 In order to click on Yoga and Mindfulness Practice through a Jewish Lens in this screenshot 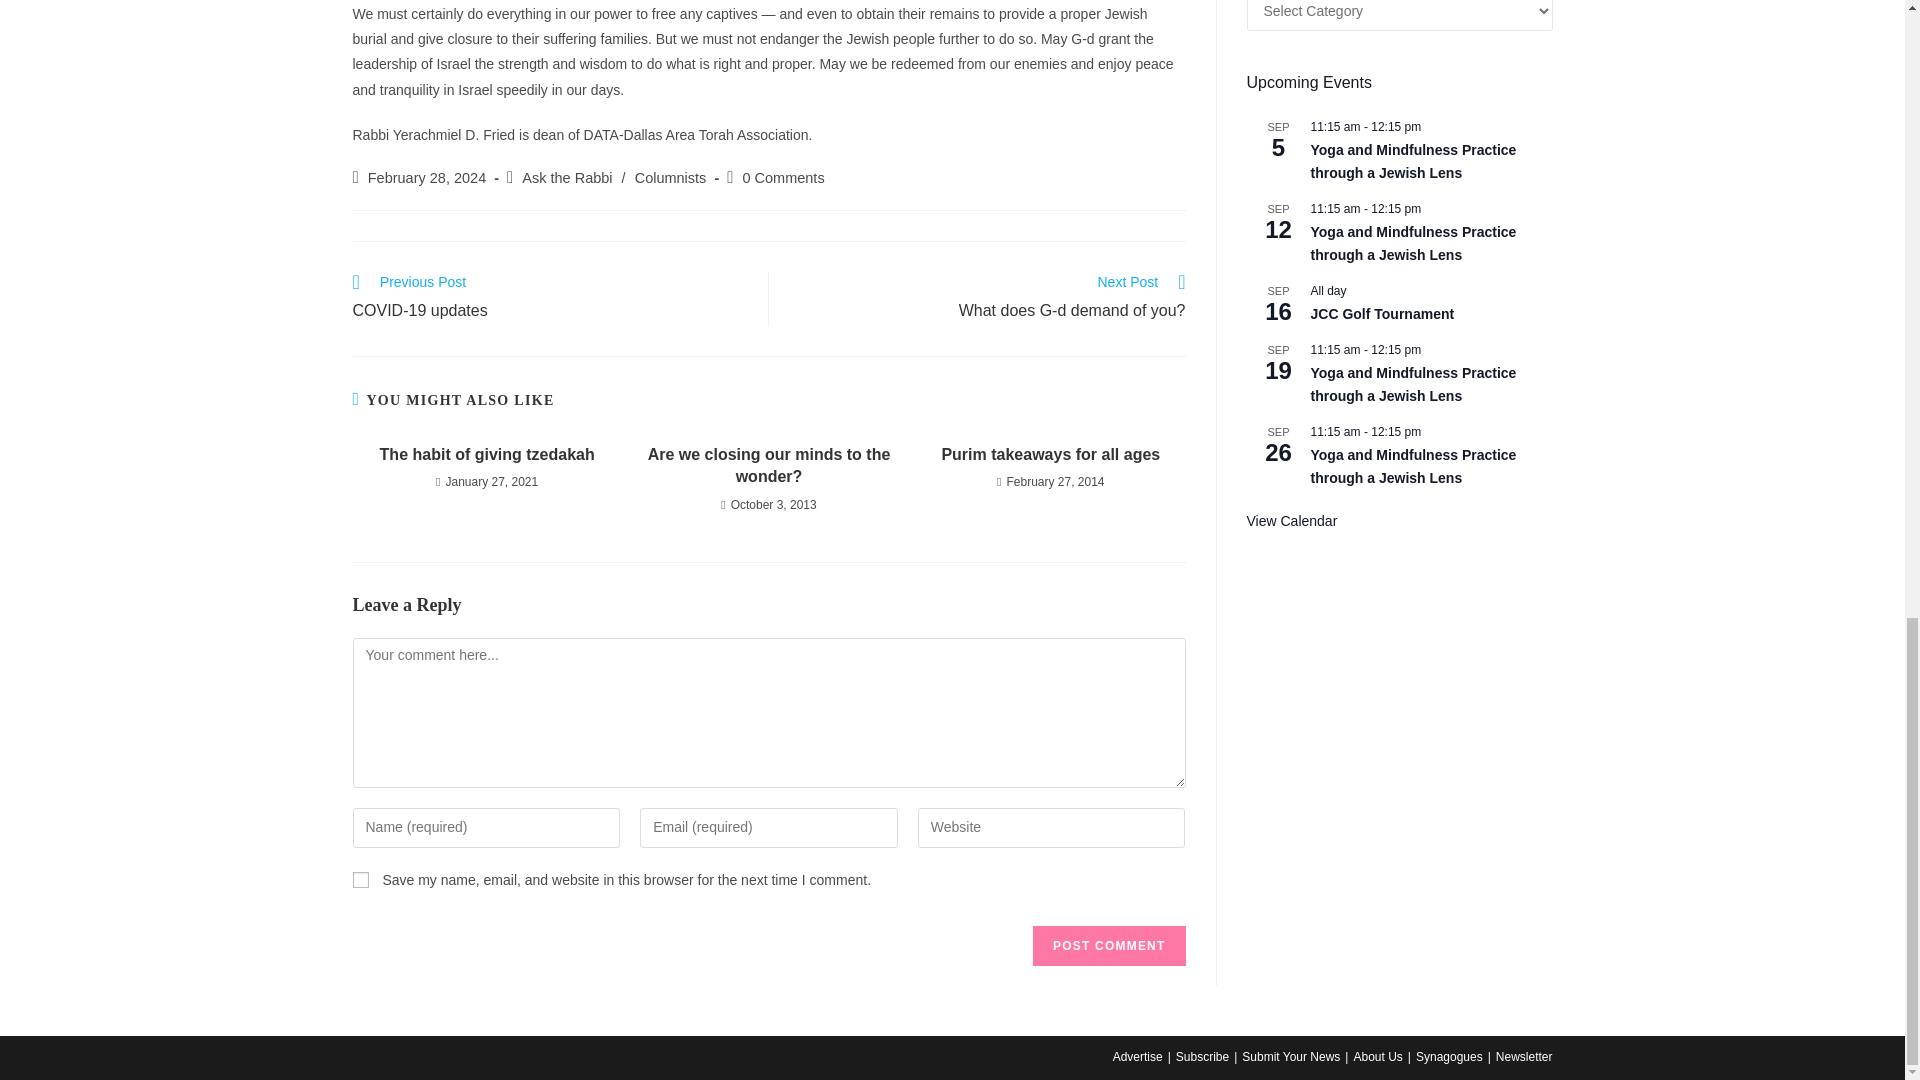, I will do `click(1412, 162)`.